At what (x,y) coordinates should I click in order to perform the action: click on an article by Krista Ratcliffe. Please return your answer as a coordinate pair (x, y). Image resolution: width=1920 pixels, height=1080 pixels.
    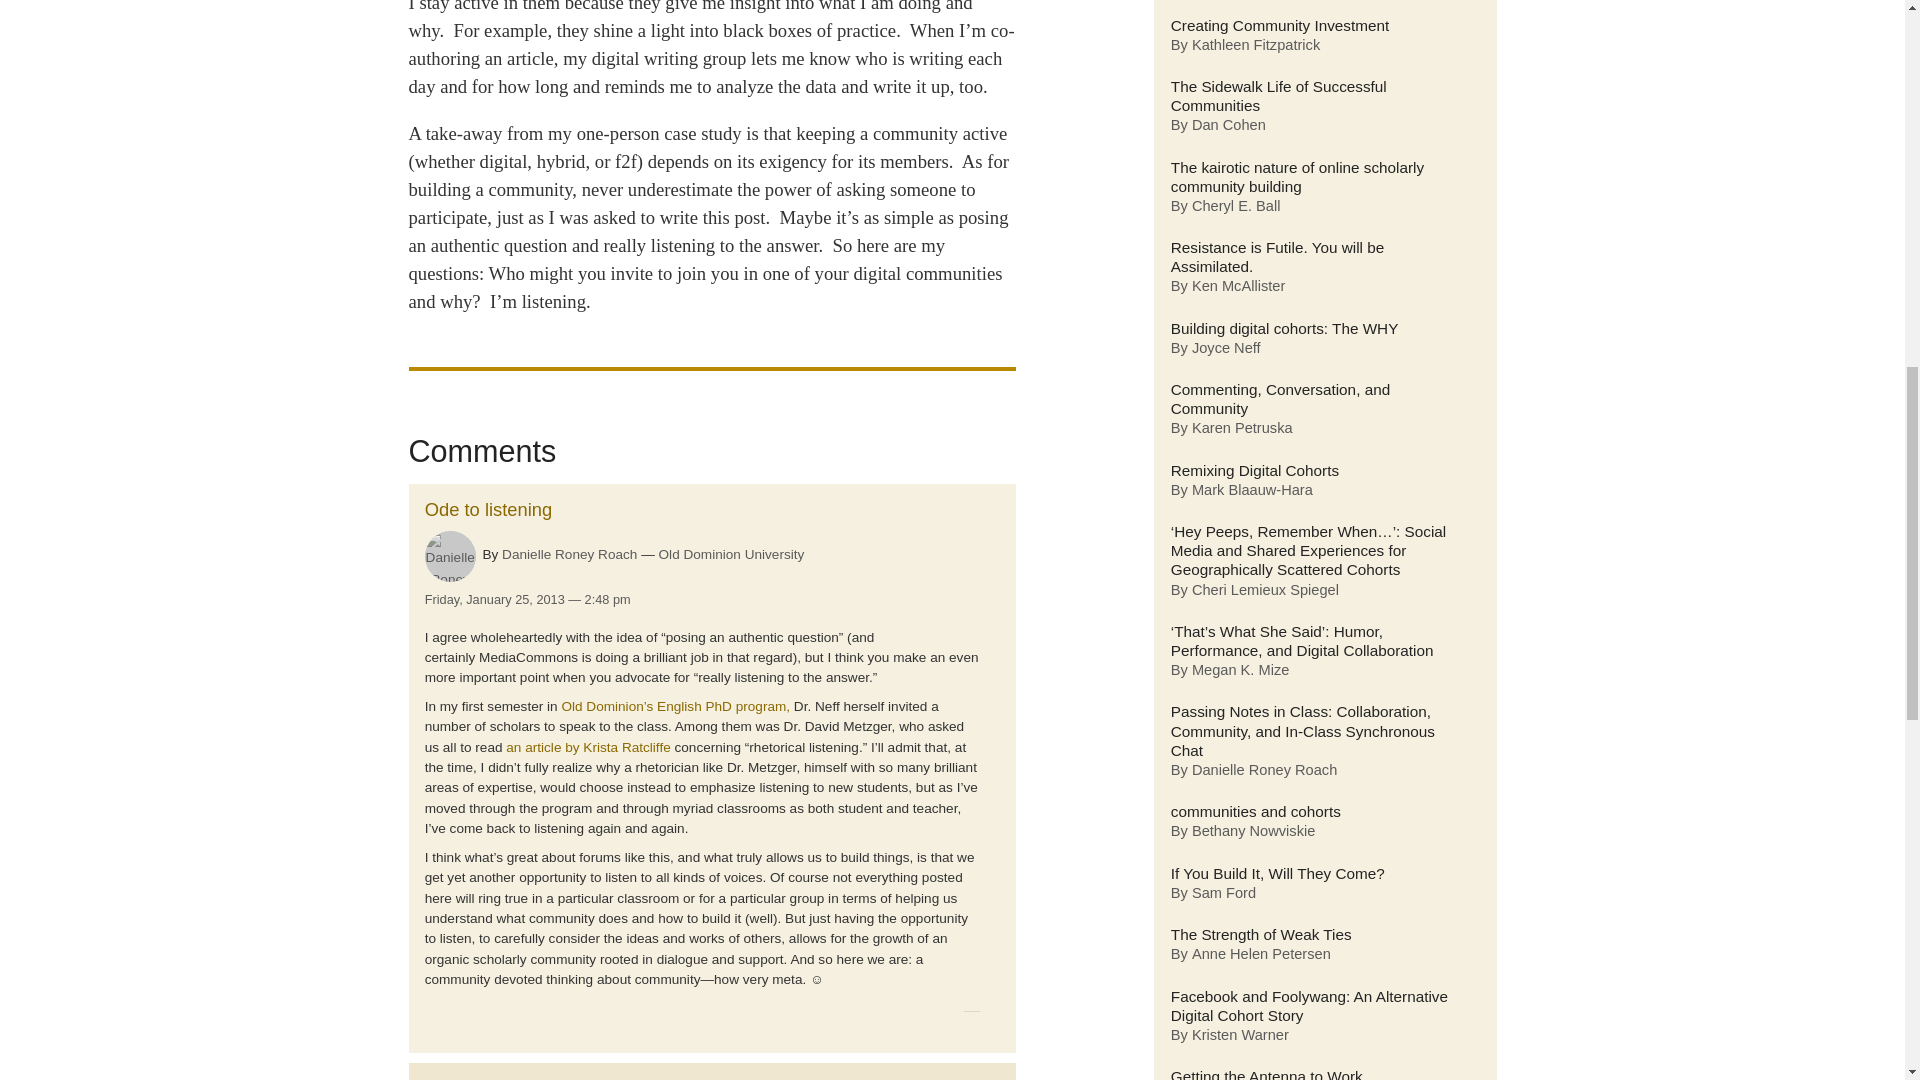
    Looking at the image, I should click on (588, 746).